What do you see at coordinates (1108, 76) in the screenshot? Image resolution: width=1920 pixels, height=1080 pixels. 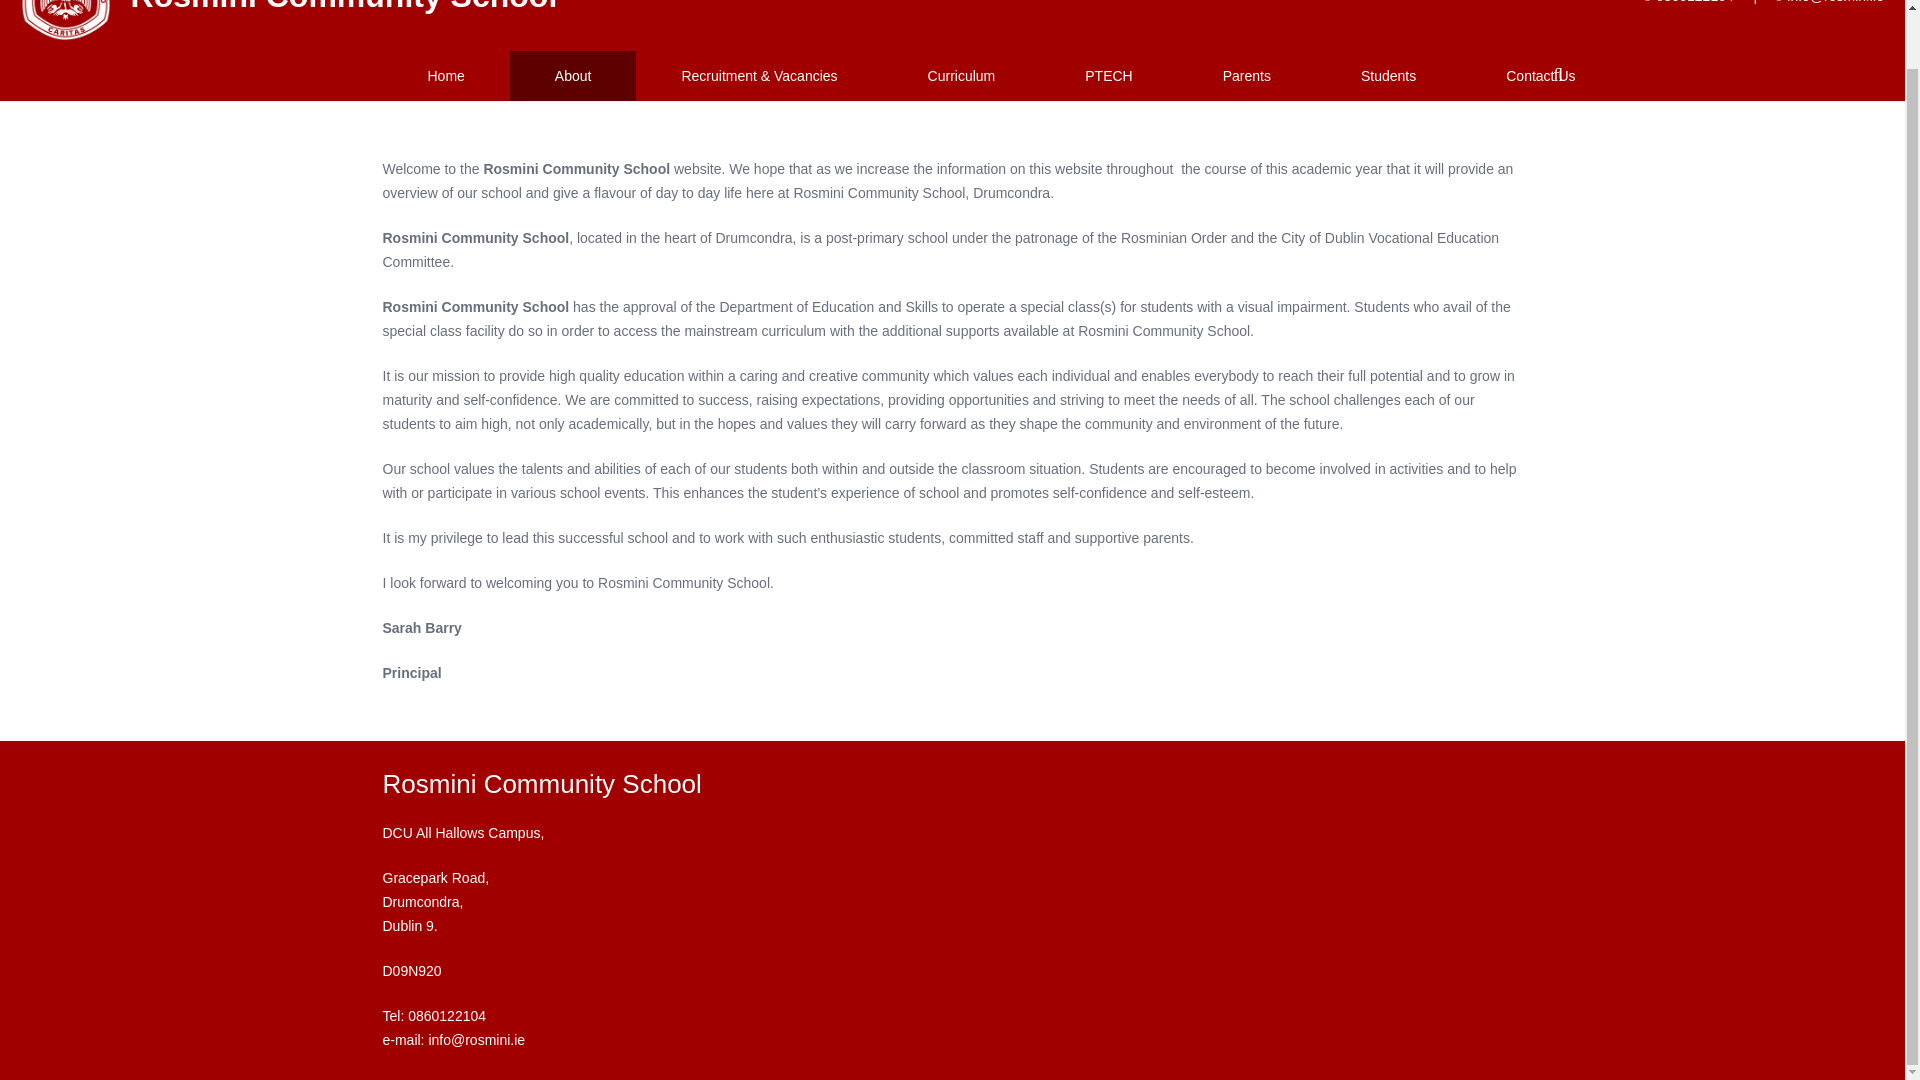 I see `PTECH` at bounding box center [1108, 76].